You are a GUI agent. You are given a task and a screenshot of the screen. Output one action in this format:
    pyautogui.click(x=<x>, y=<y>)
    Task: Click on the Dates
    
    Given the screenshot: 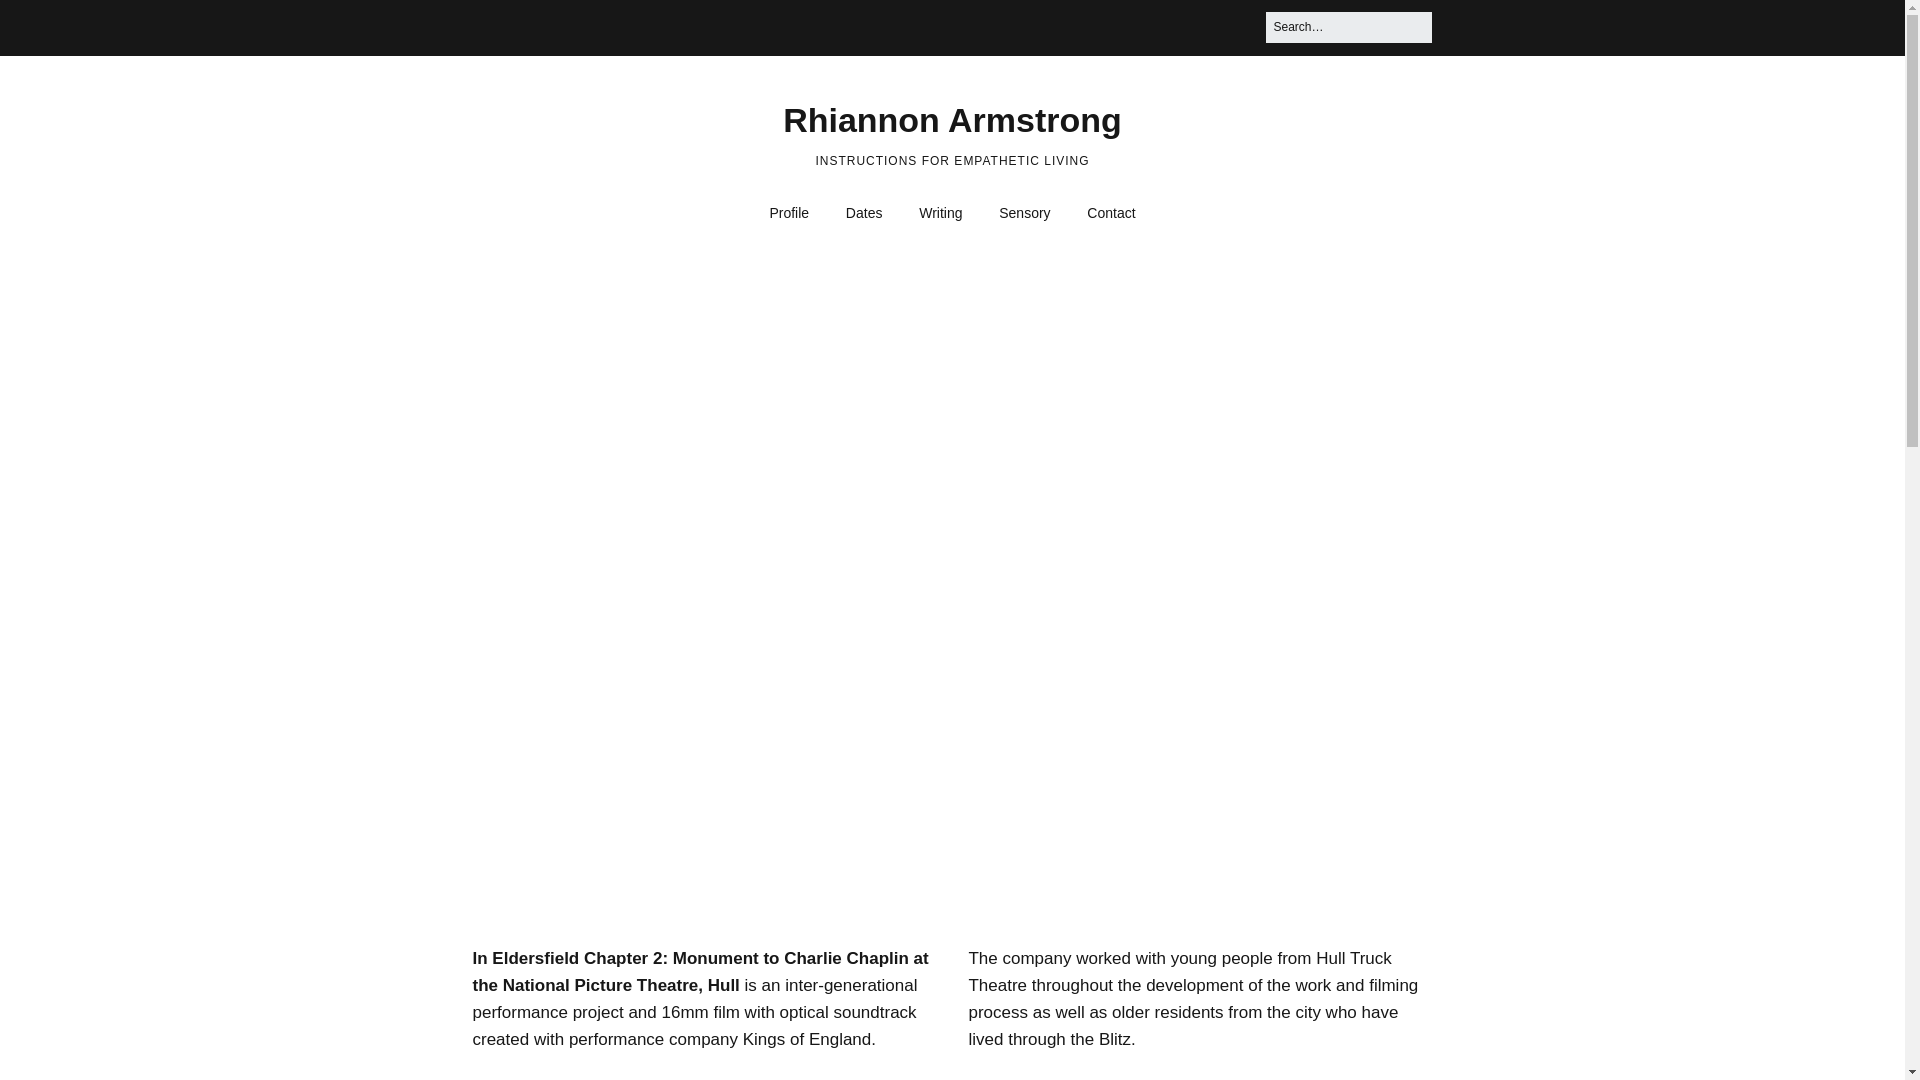 What is the action you would take?
    pyautogui.click(x=864, y=214)
    